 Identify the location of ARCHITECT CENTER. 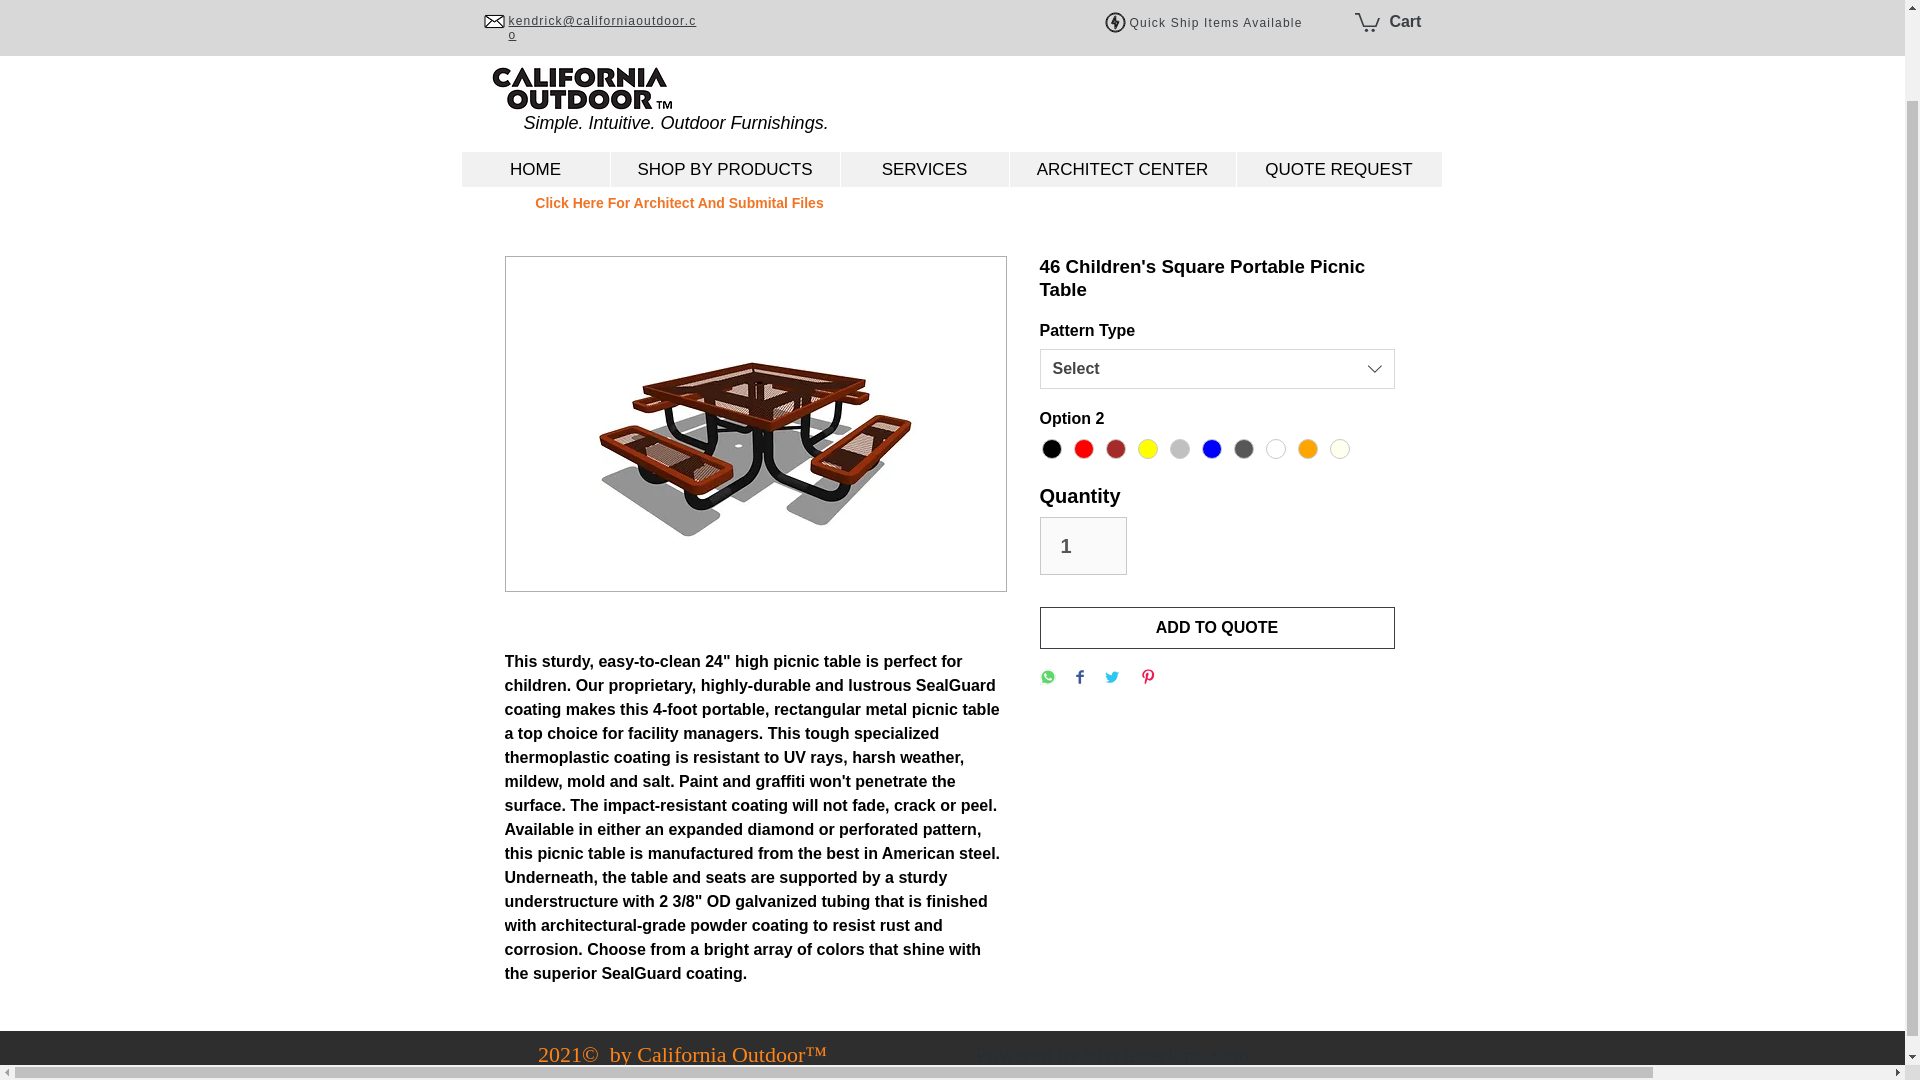
(1121, 70).